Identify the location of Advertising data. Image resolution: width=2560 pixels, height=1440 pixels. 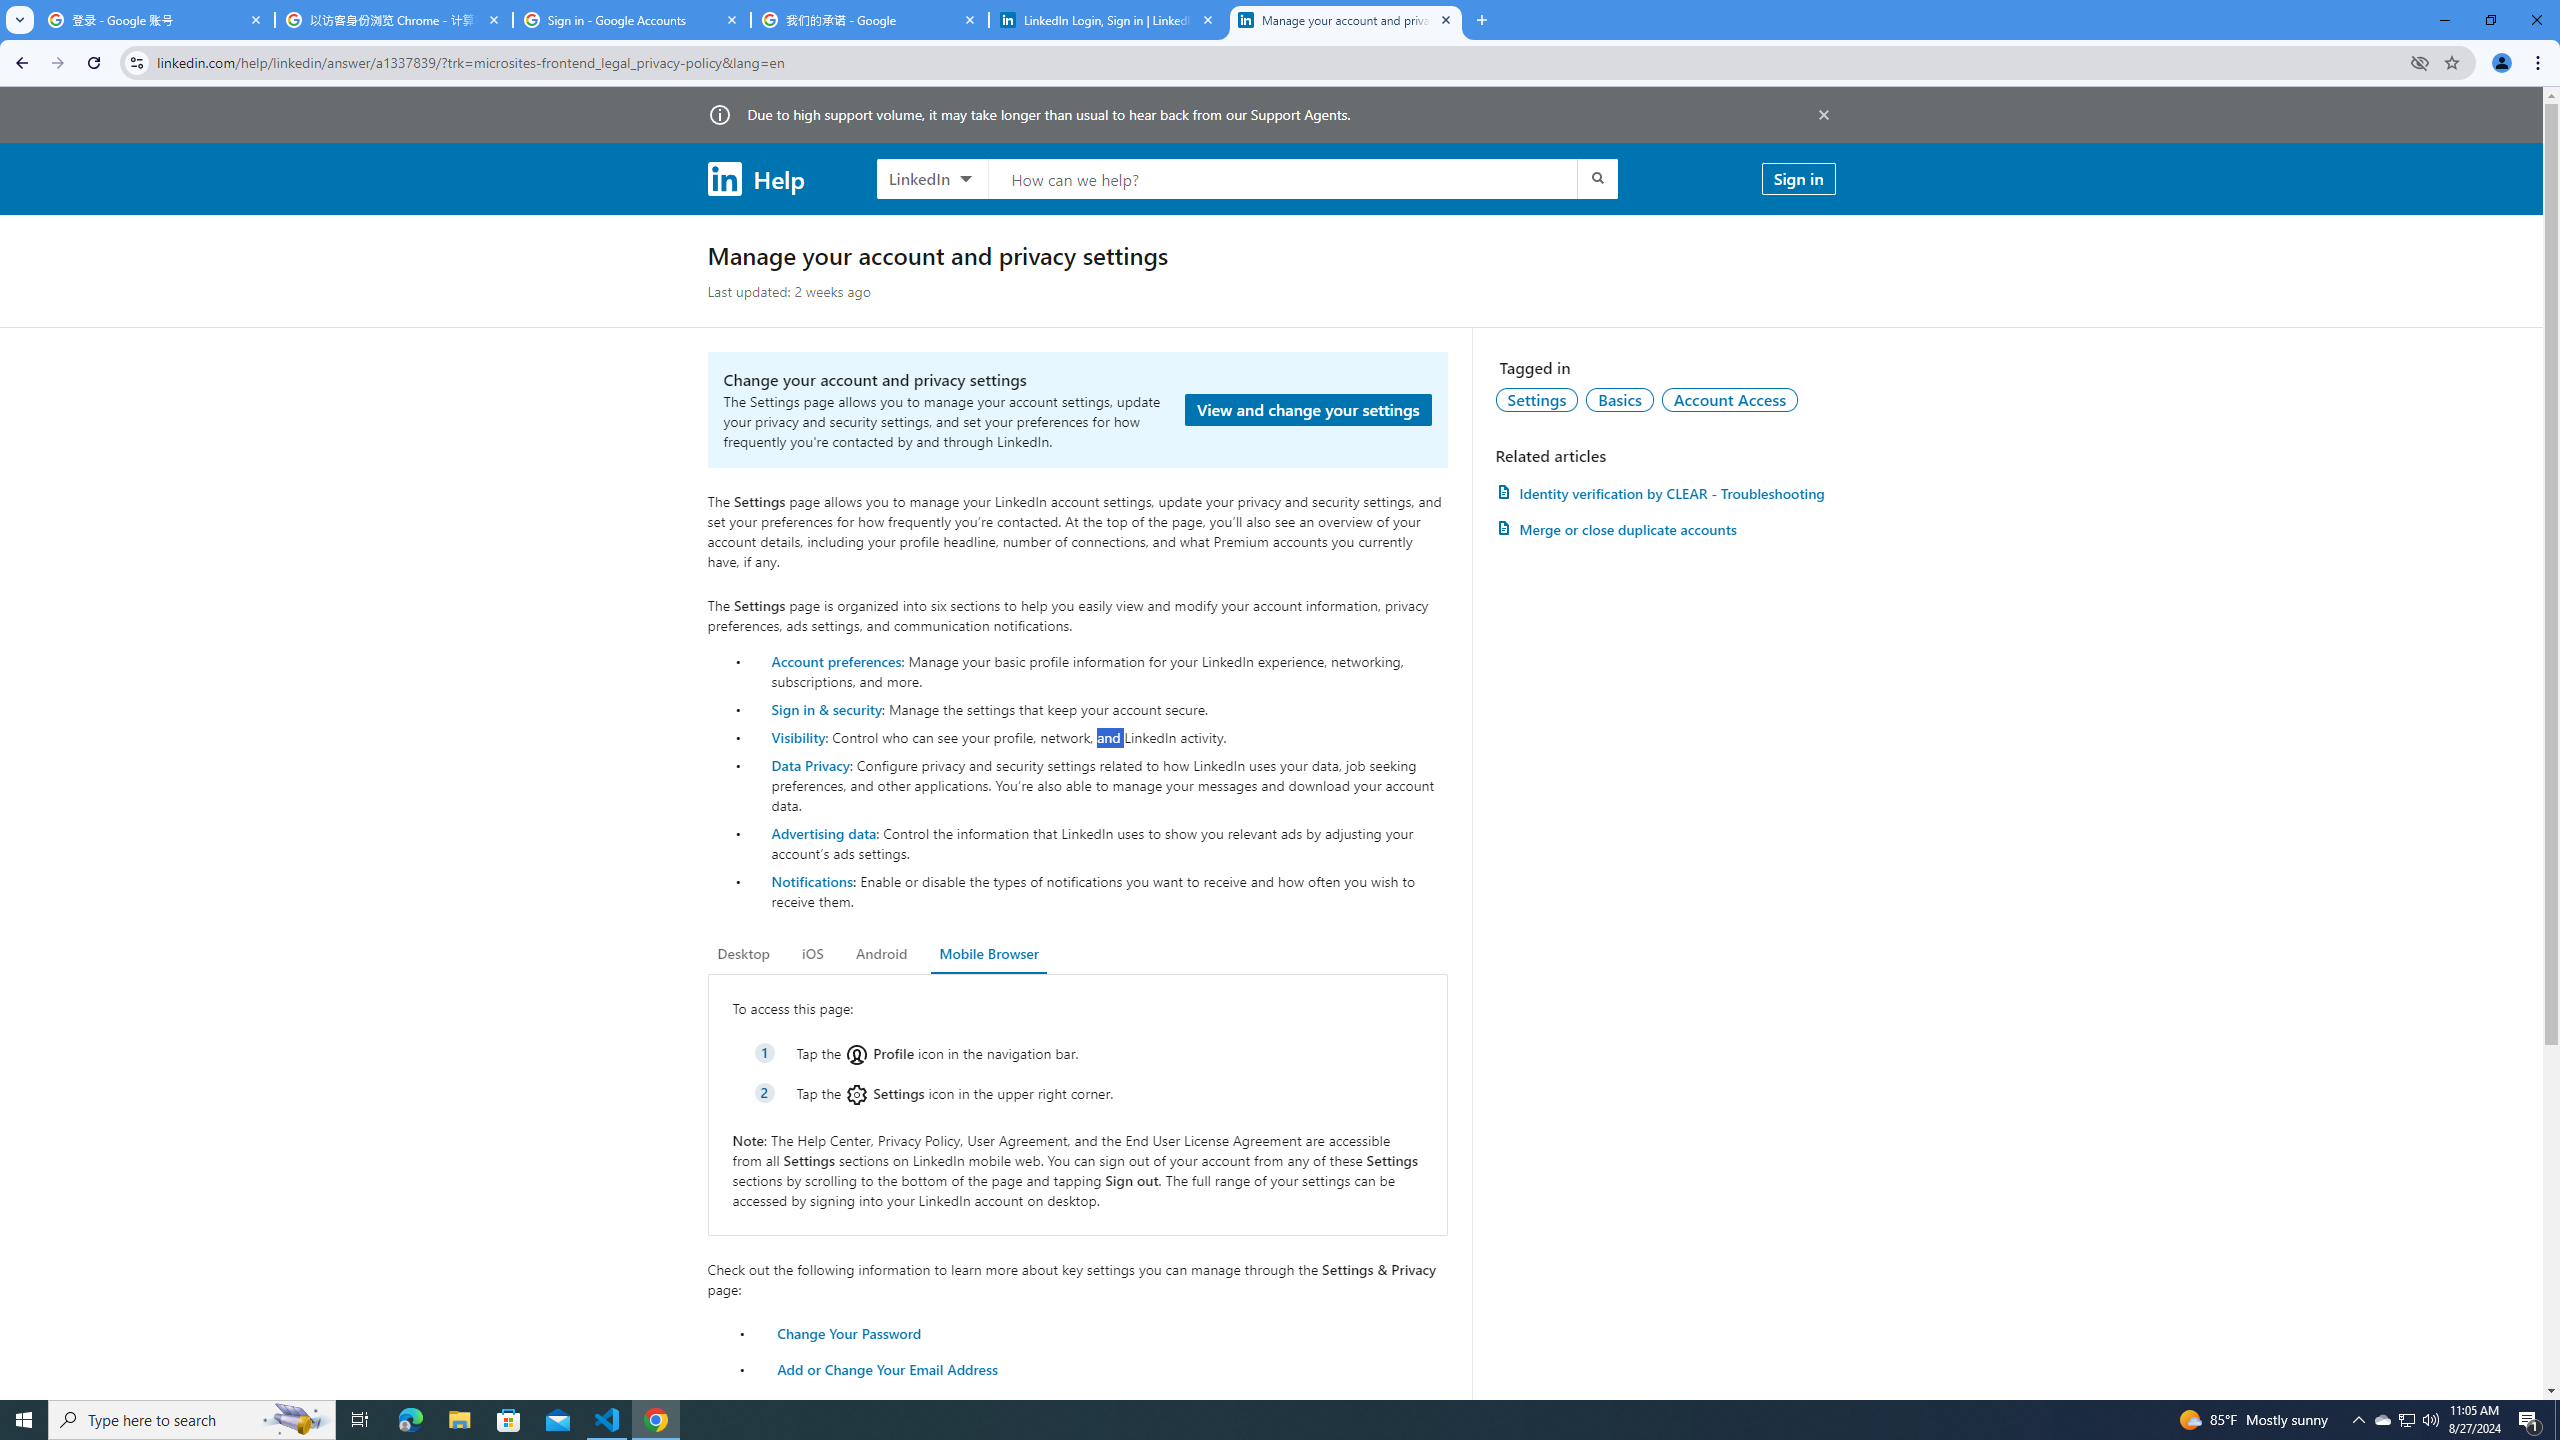
(824, 832).